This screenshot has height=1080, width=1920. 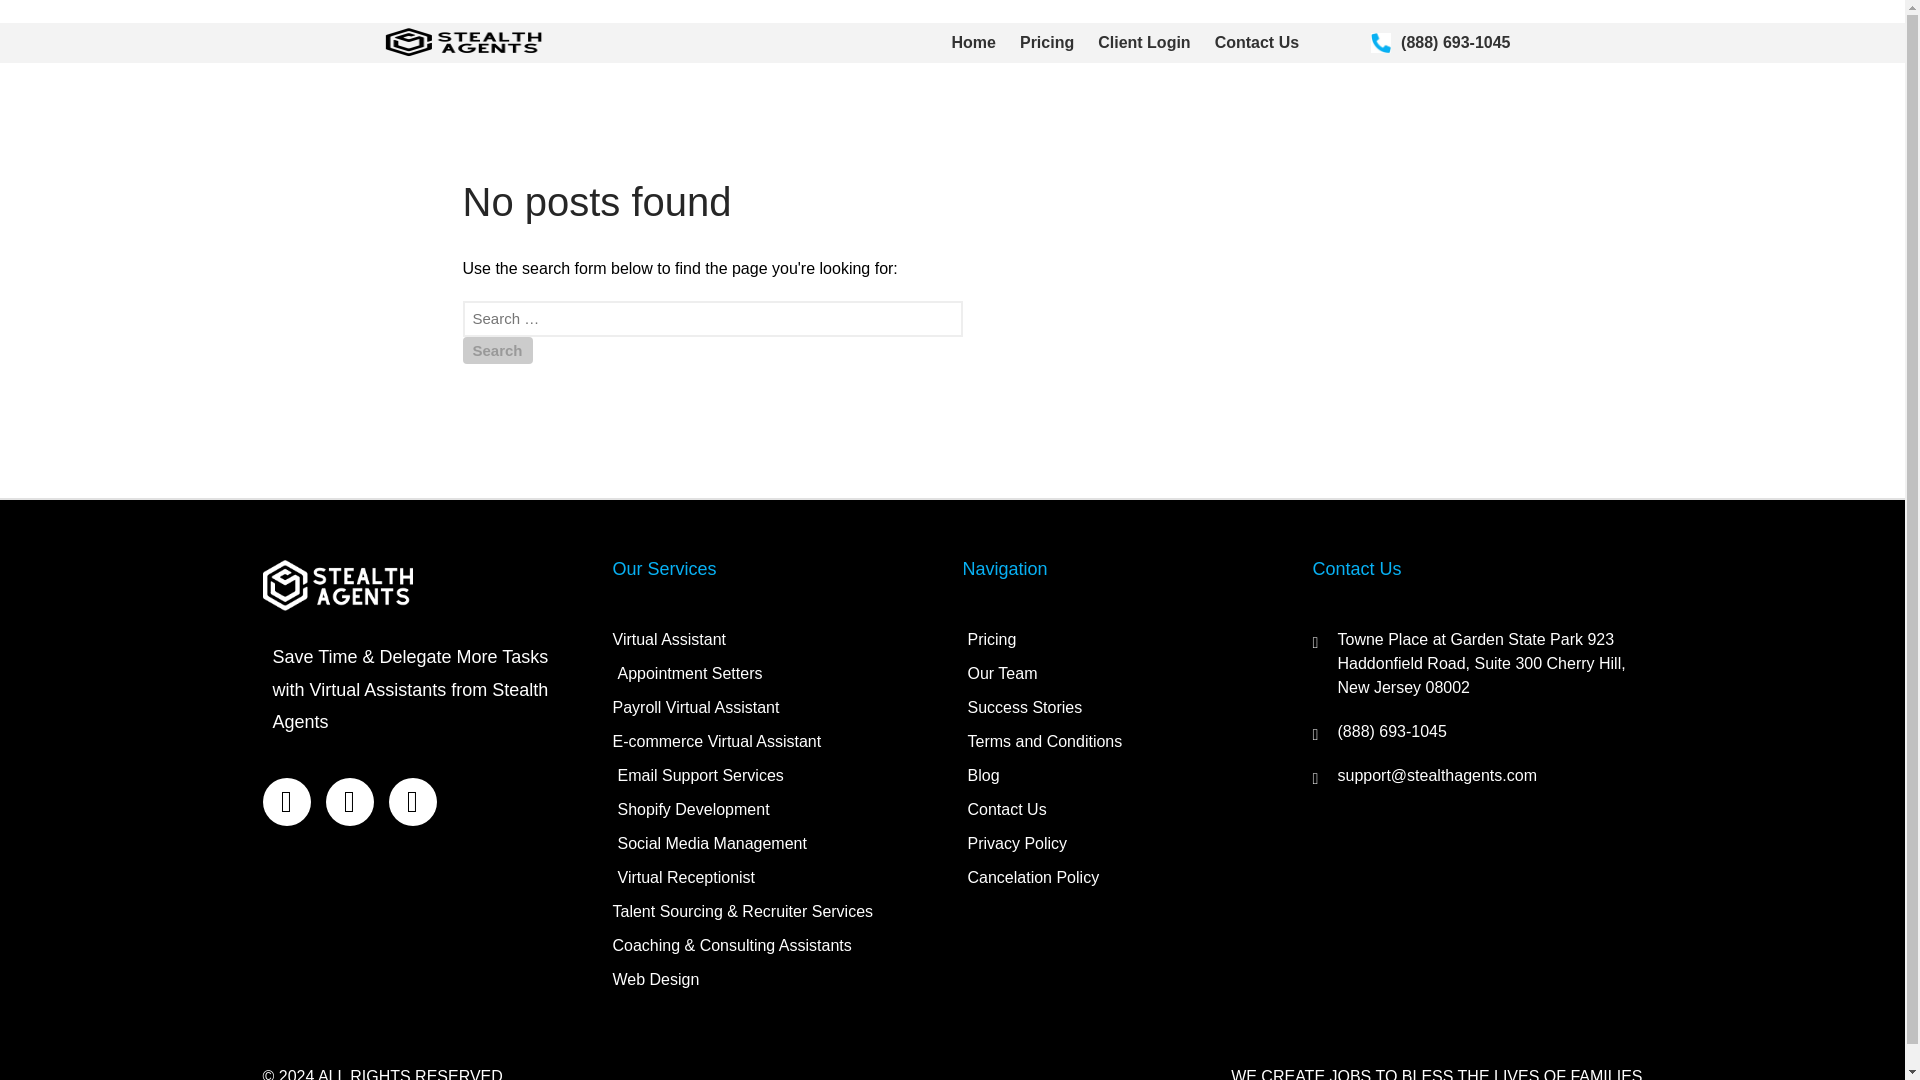 I want to click on Virtual Receptionist, so click(x=777, y=878).